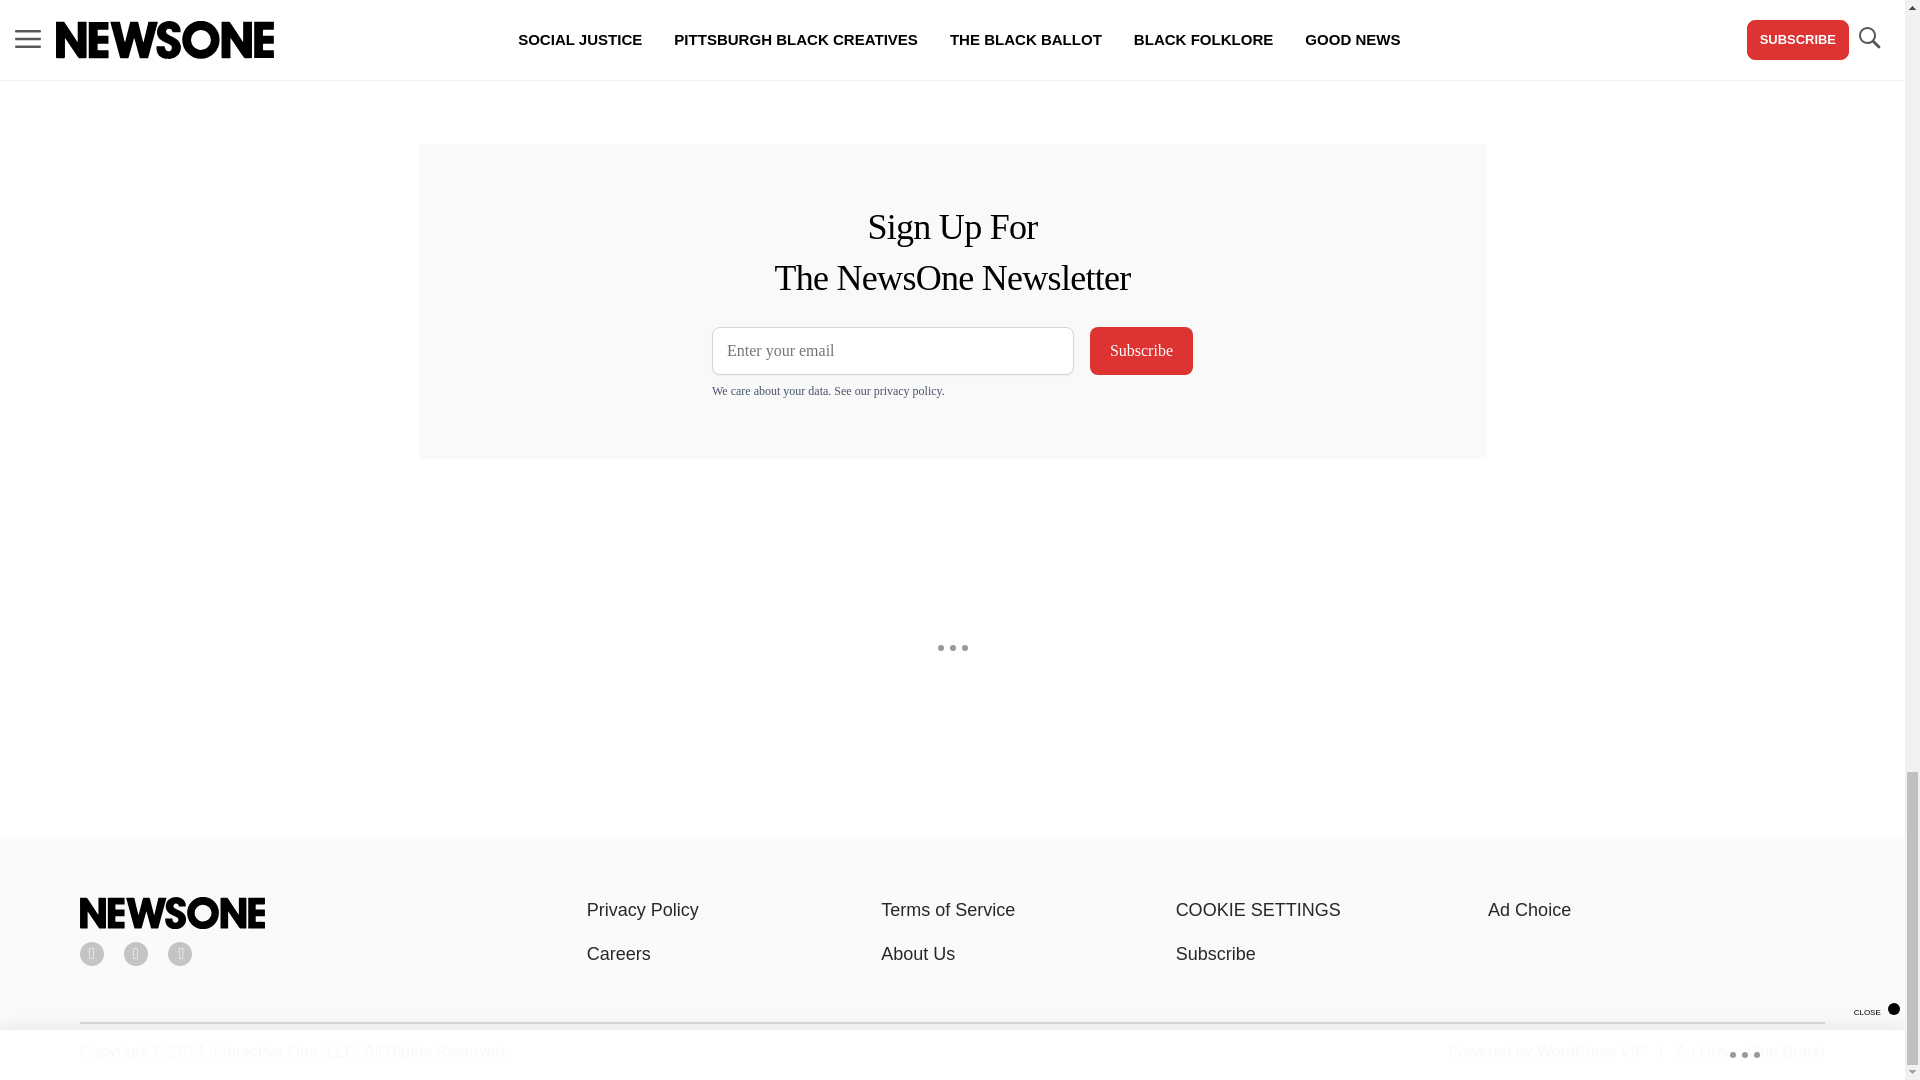 Image resolution: width=1920 pixels, height=1080 pixels. What do you see at coordinates (318, 51) in the screenshot?
I see `Load More` at bounding box center [318, 51].